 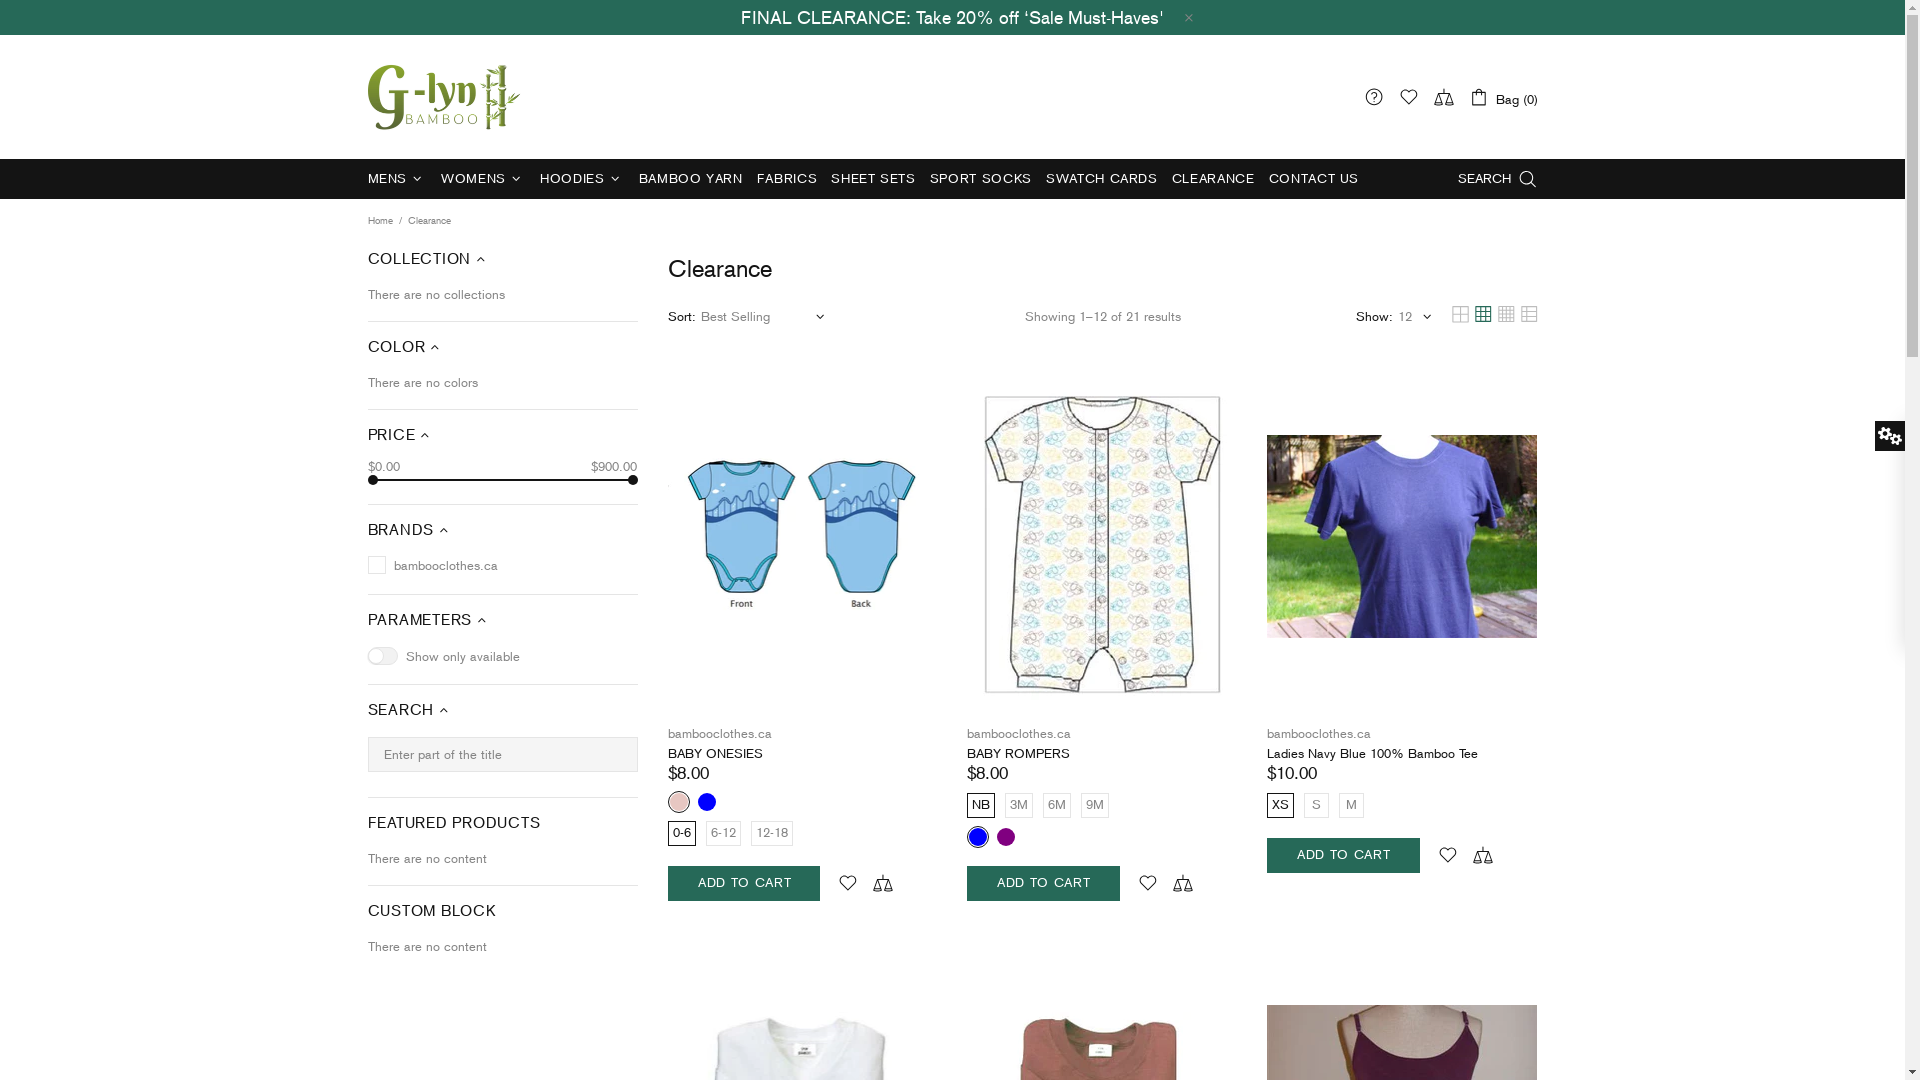 I want to click on SPORT SOCKS, so click(x=981, y=179).